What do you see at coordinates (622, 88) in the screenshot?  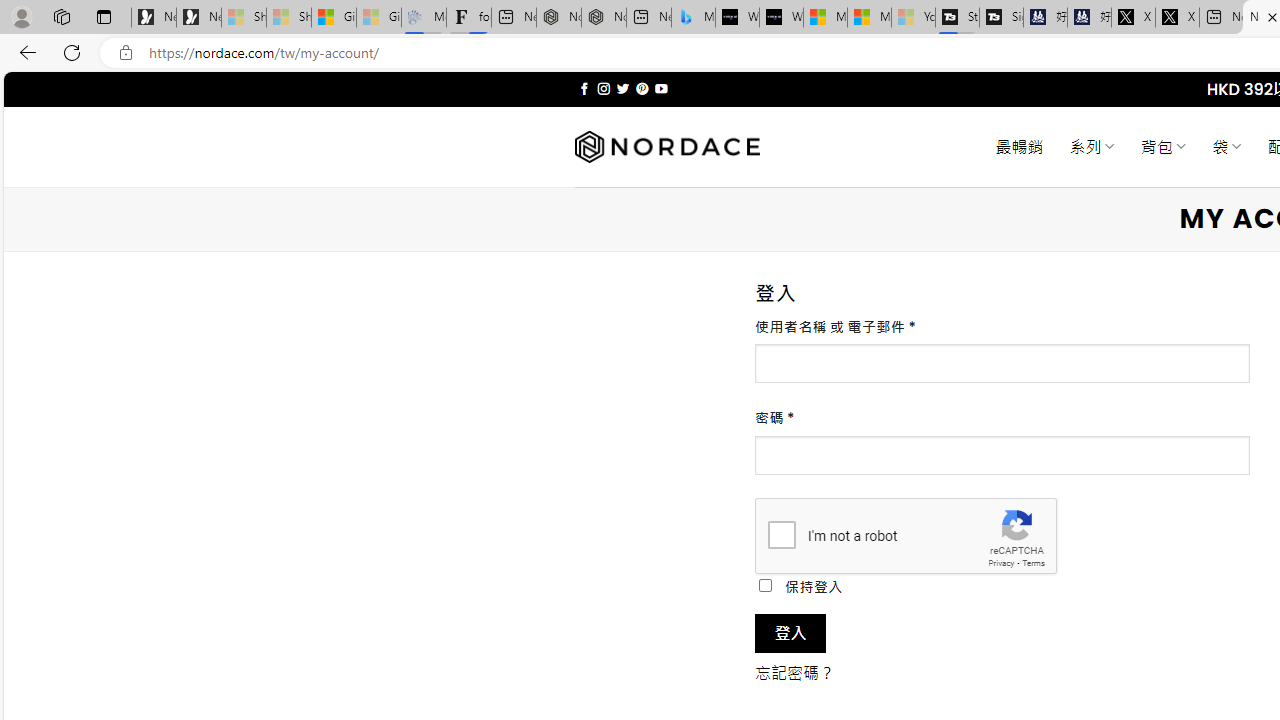 I see `Follow on Twitter` at bounding box center [622, 88].